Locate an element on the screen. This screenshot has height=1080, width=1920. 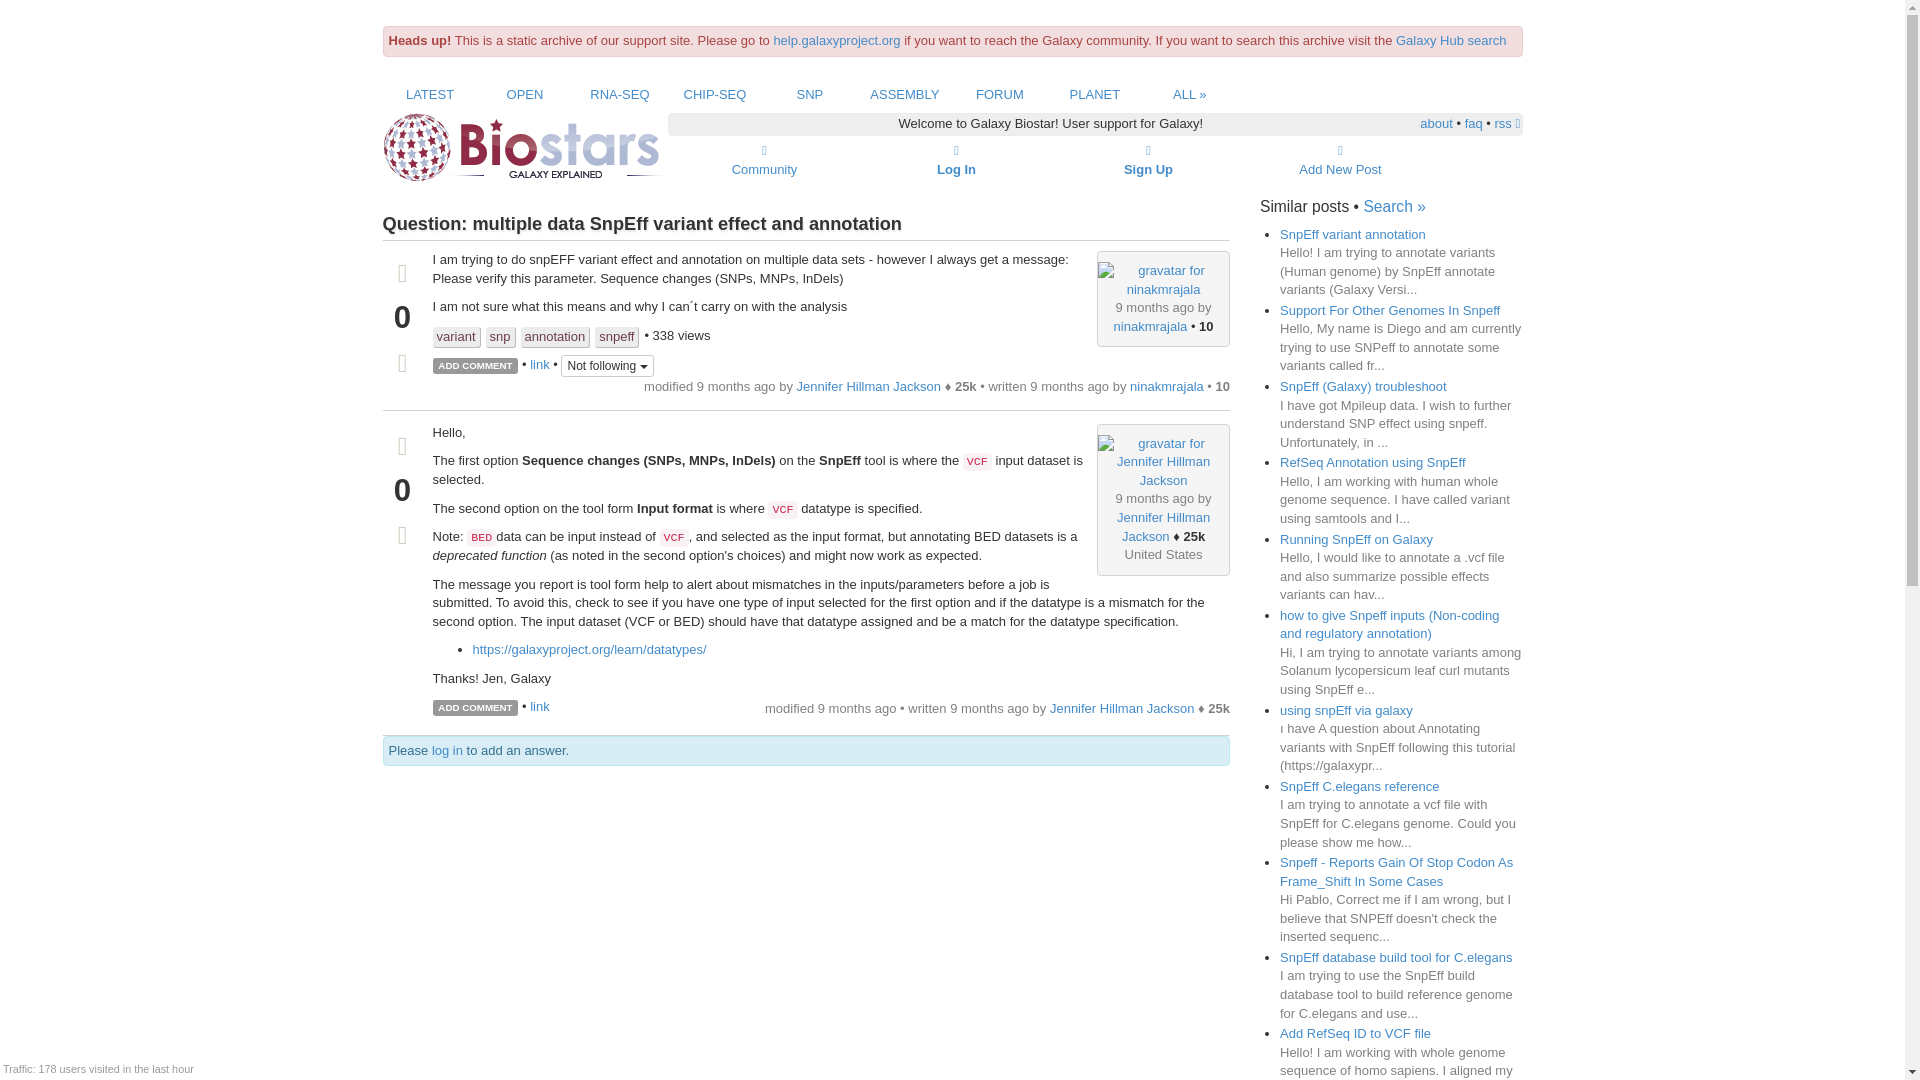
Log In is located at coordinates (956, 160).